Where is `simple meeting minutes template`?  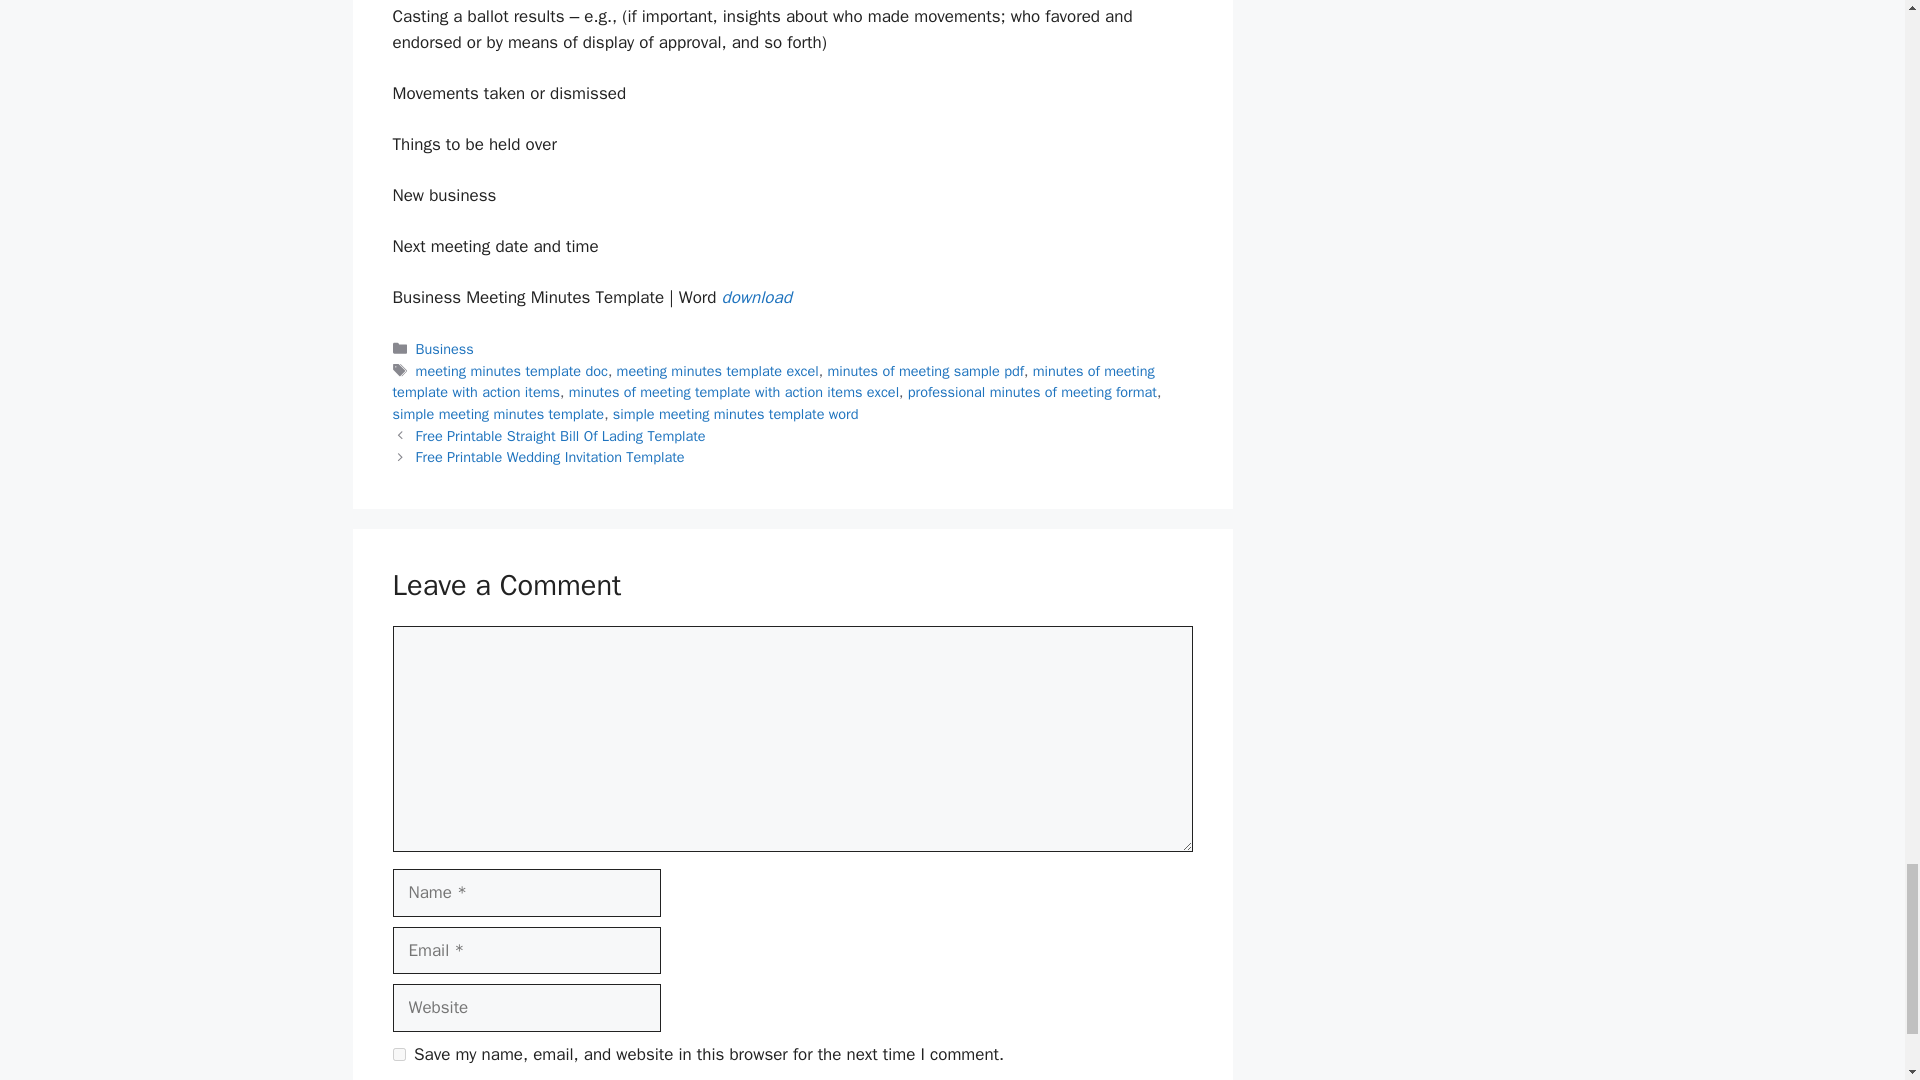
simple meeting minutes template is located at coordinates (498, 414).